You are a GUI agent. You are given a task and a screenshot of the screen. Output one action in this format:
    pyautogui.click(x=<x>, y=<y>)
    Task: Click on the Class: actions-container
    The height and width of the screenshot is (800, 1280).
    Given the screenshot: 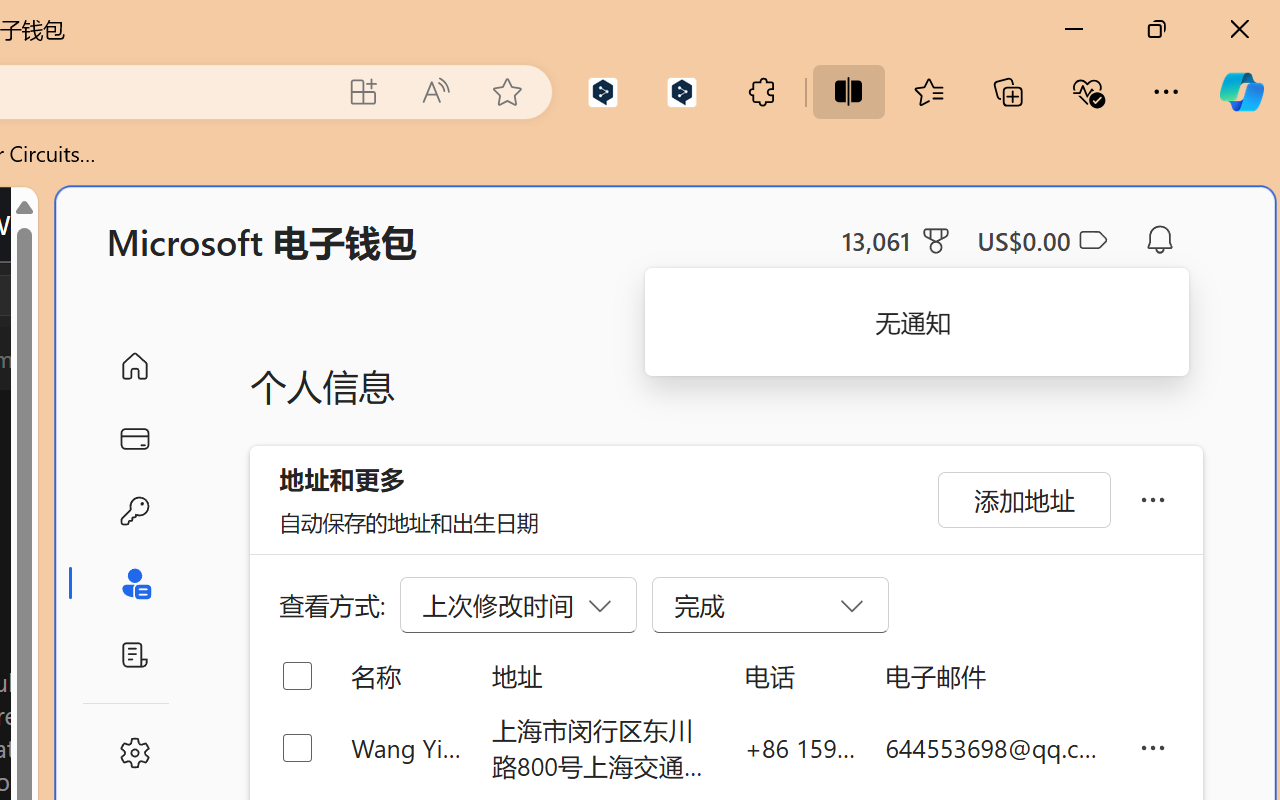 What is the action you would take?
    pyautogui.click(x=94, y=295)
    